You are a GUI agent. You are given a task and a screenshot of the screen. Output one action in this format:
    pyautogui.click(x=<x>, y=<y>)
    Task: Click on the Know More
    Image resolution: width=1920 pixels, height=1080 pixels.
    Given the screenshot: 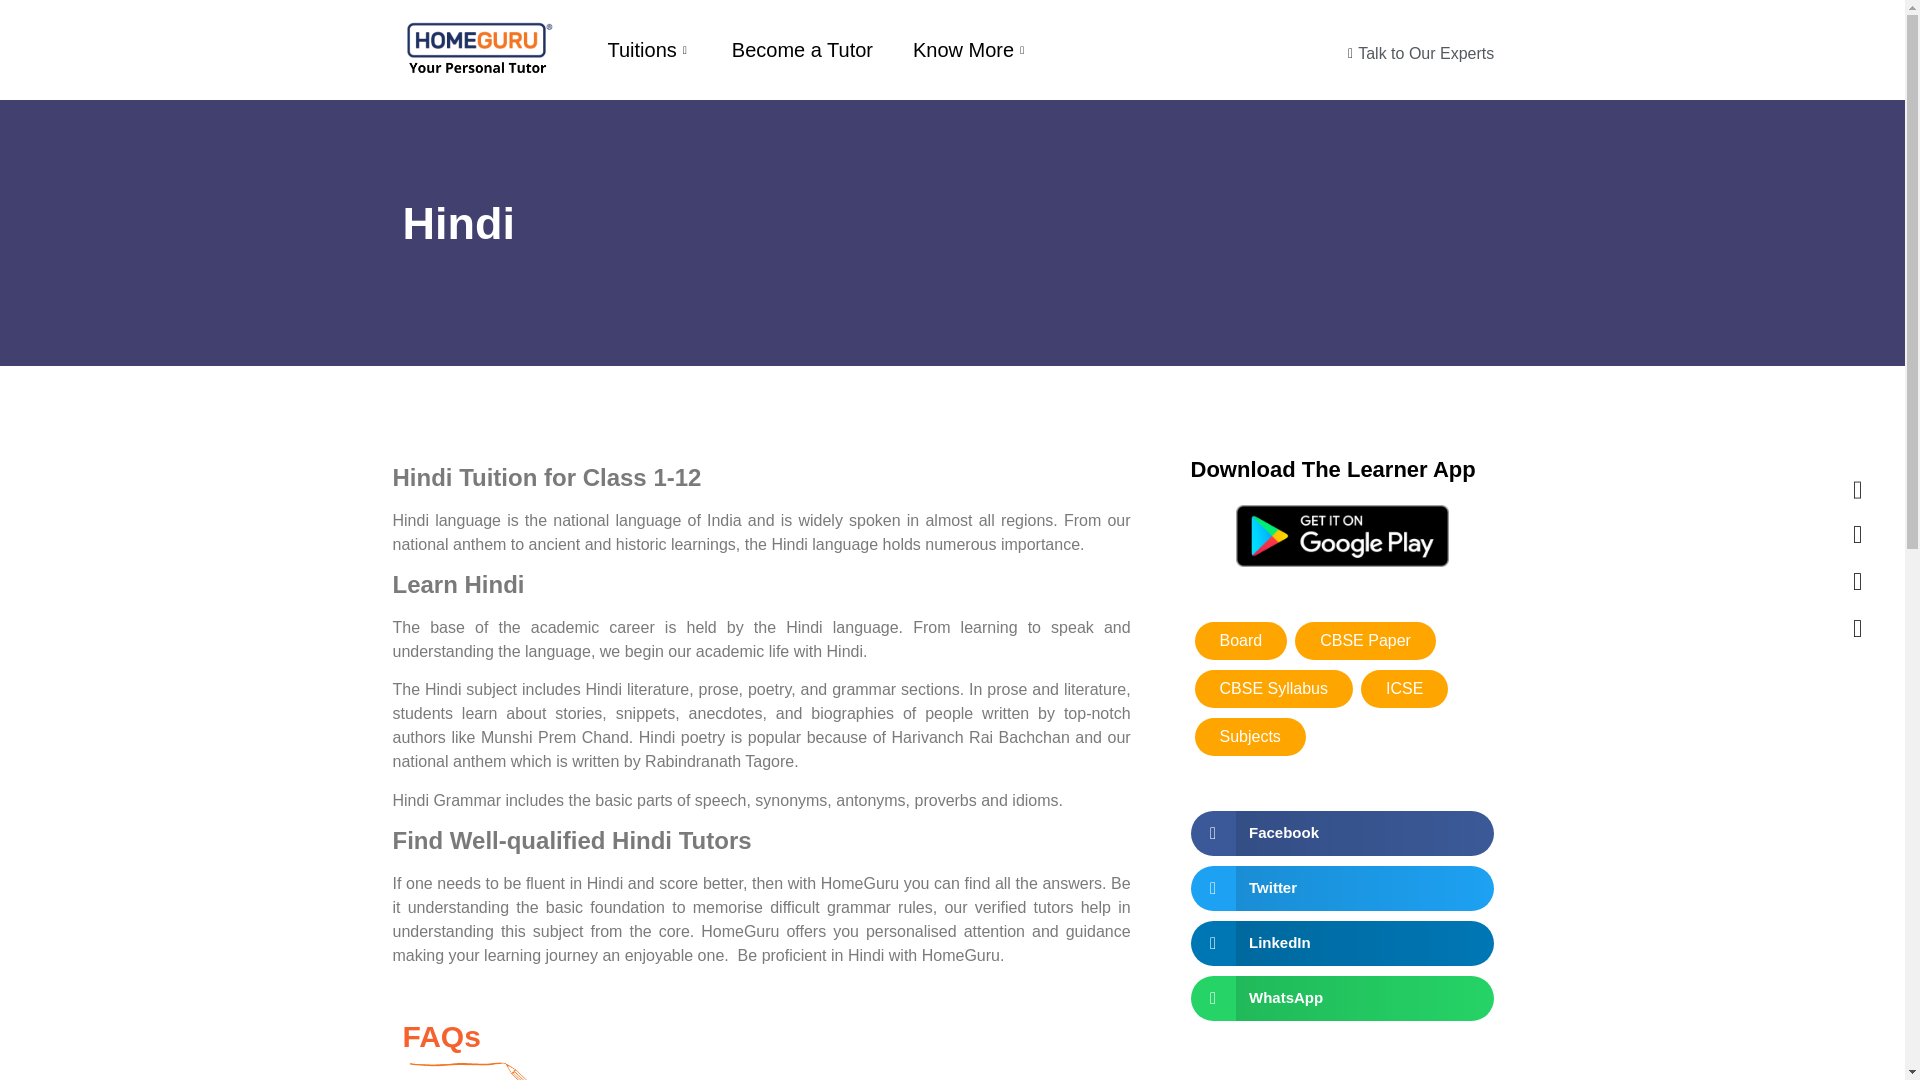 What is the action you would take?
    pyautogui.click(x=970, y=49)
    